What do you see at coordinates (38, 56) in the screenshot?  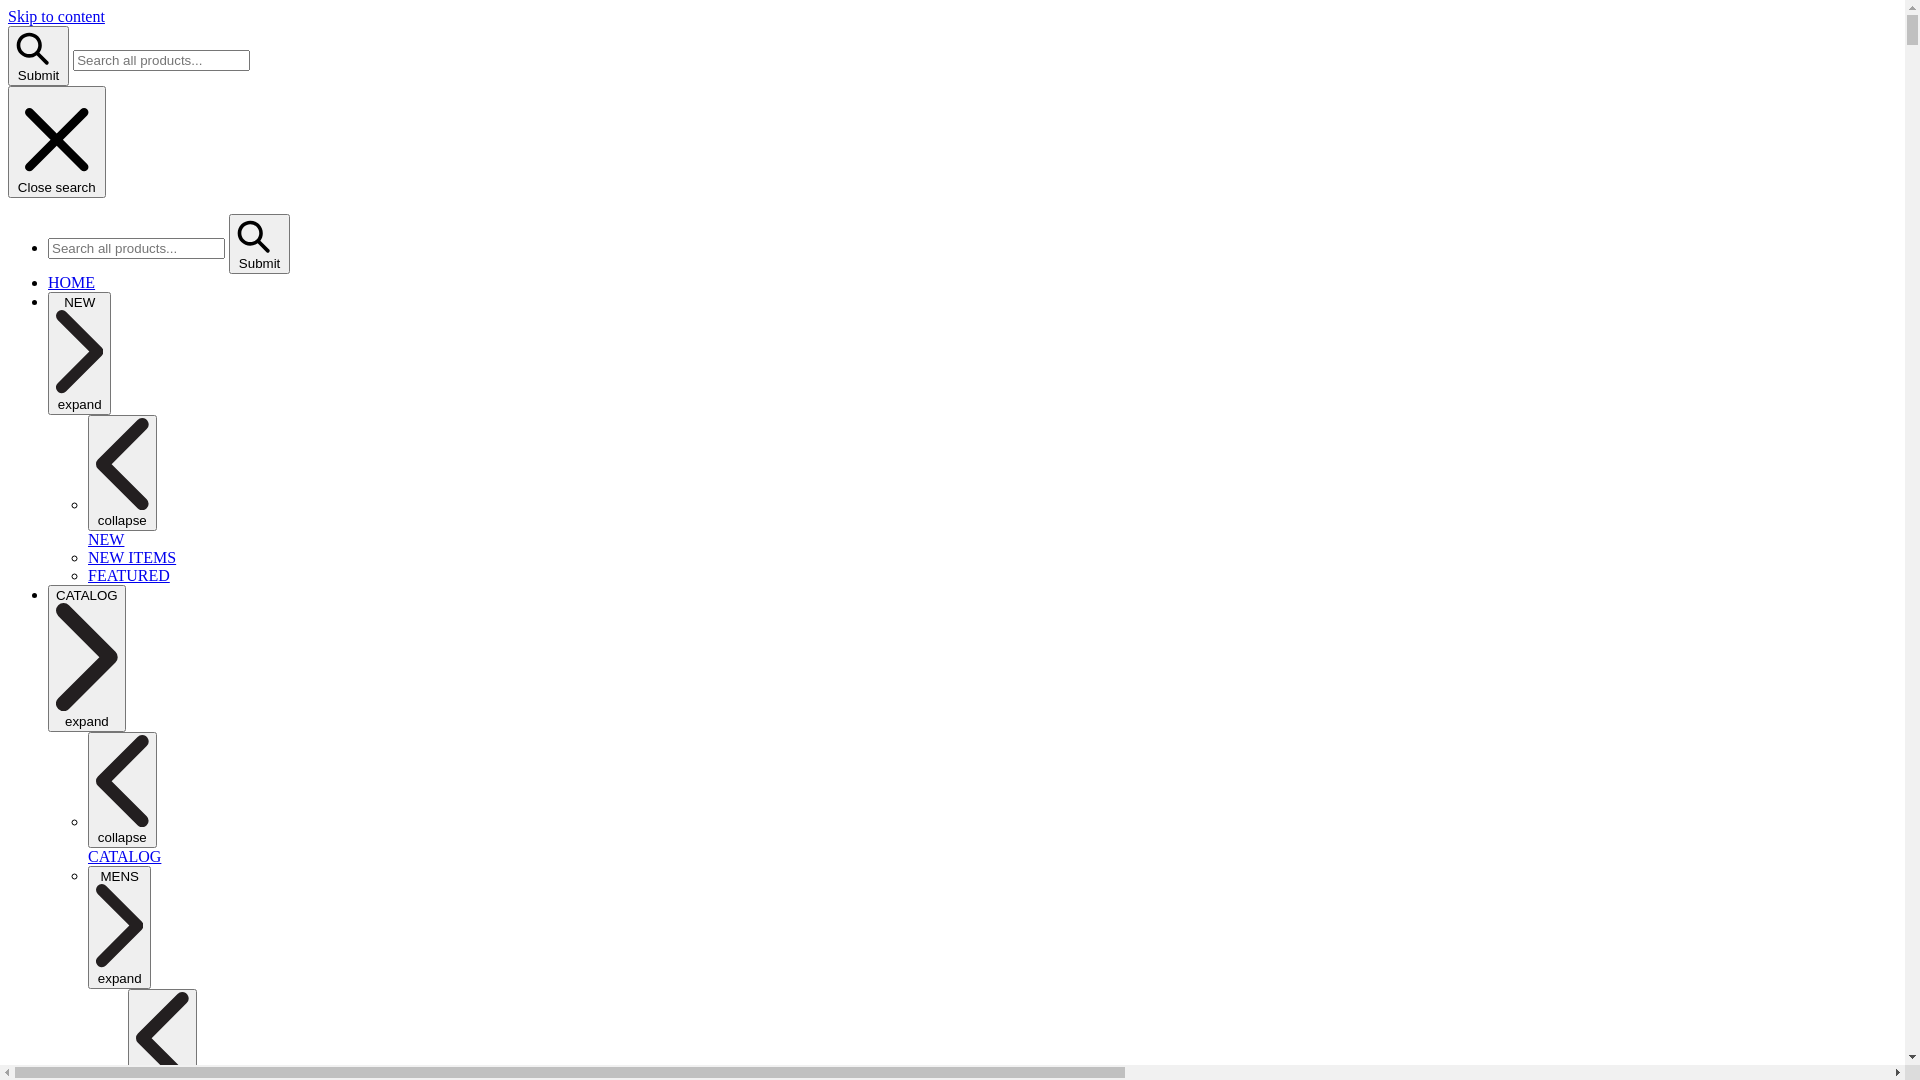 I see `Submit` at bounding box center [38, 56].